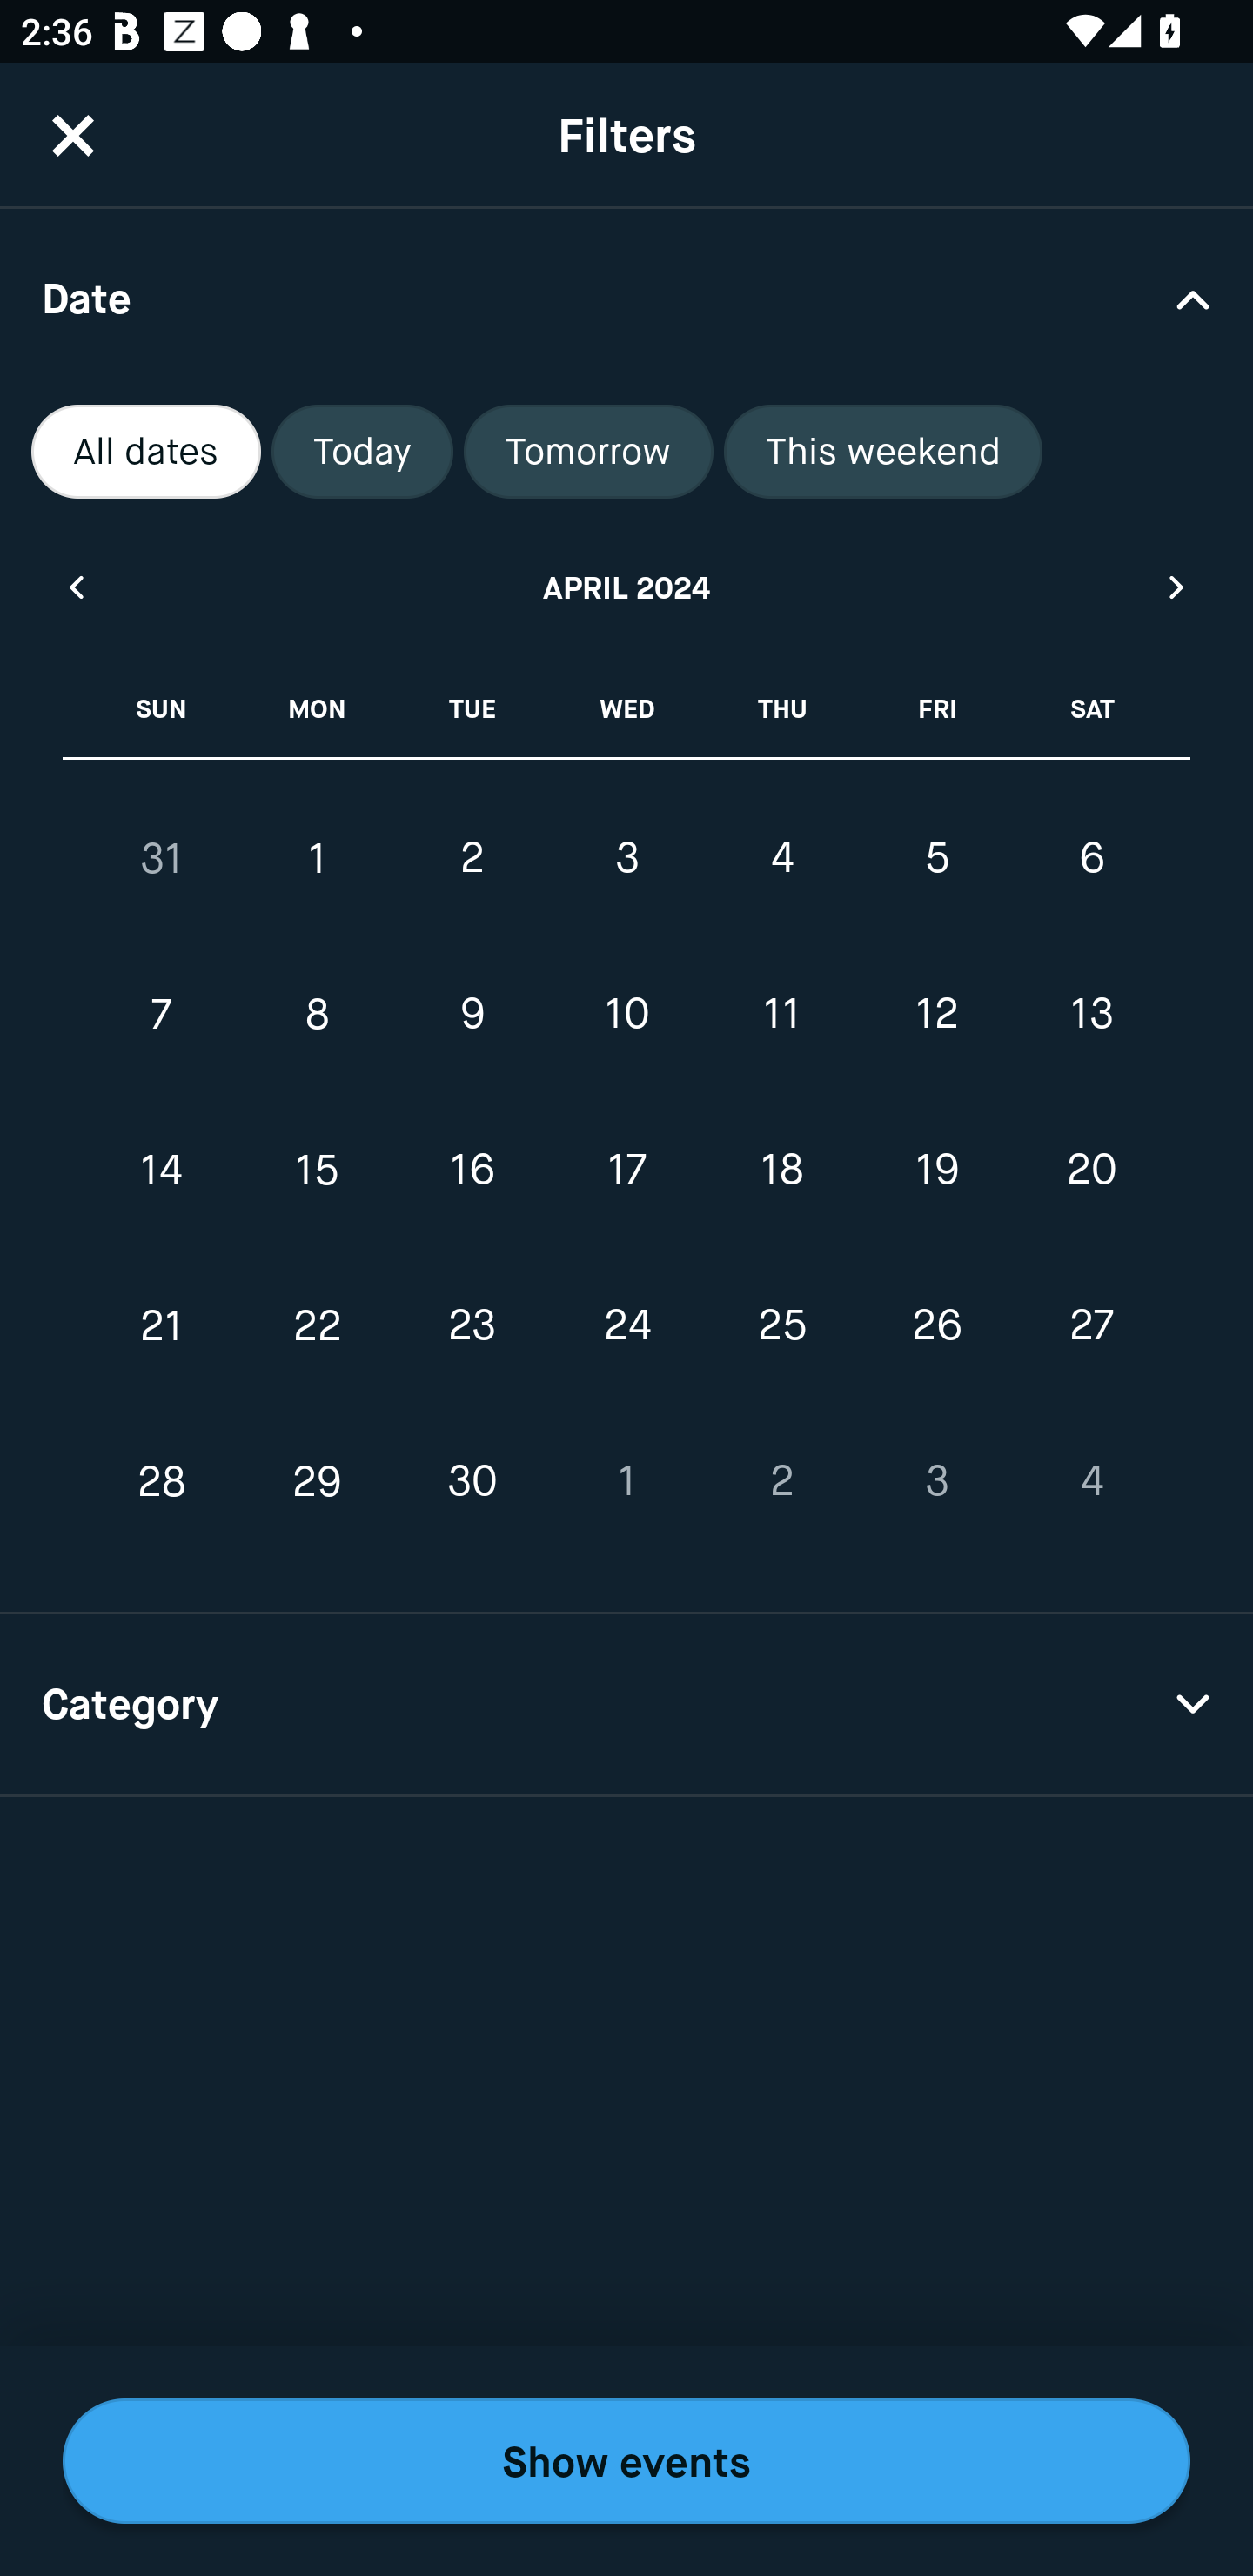 The width and height of the screenshot is (1253, 2576). I want to click on Next, so click(1177, 587).